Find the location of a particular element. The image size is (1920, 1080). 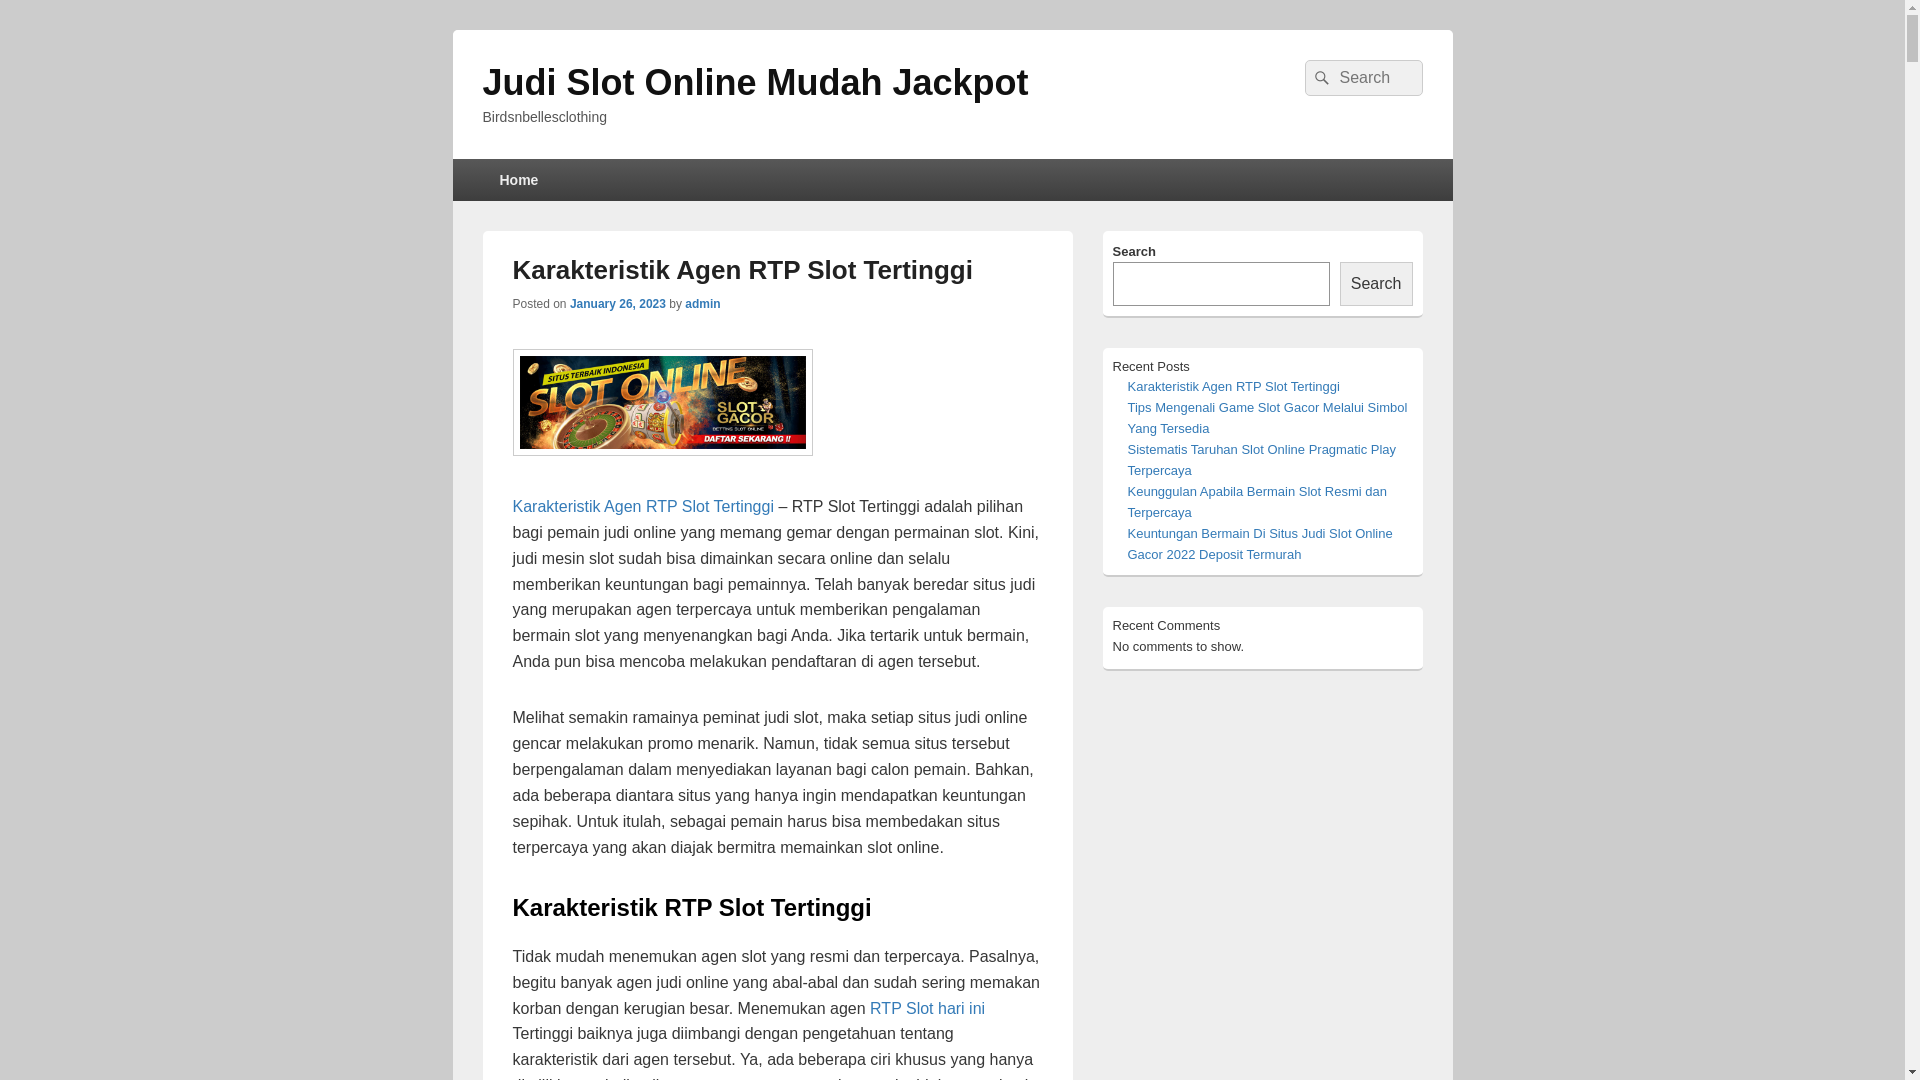

RTP Slot hari ini is located at coordinates (928, 1008).